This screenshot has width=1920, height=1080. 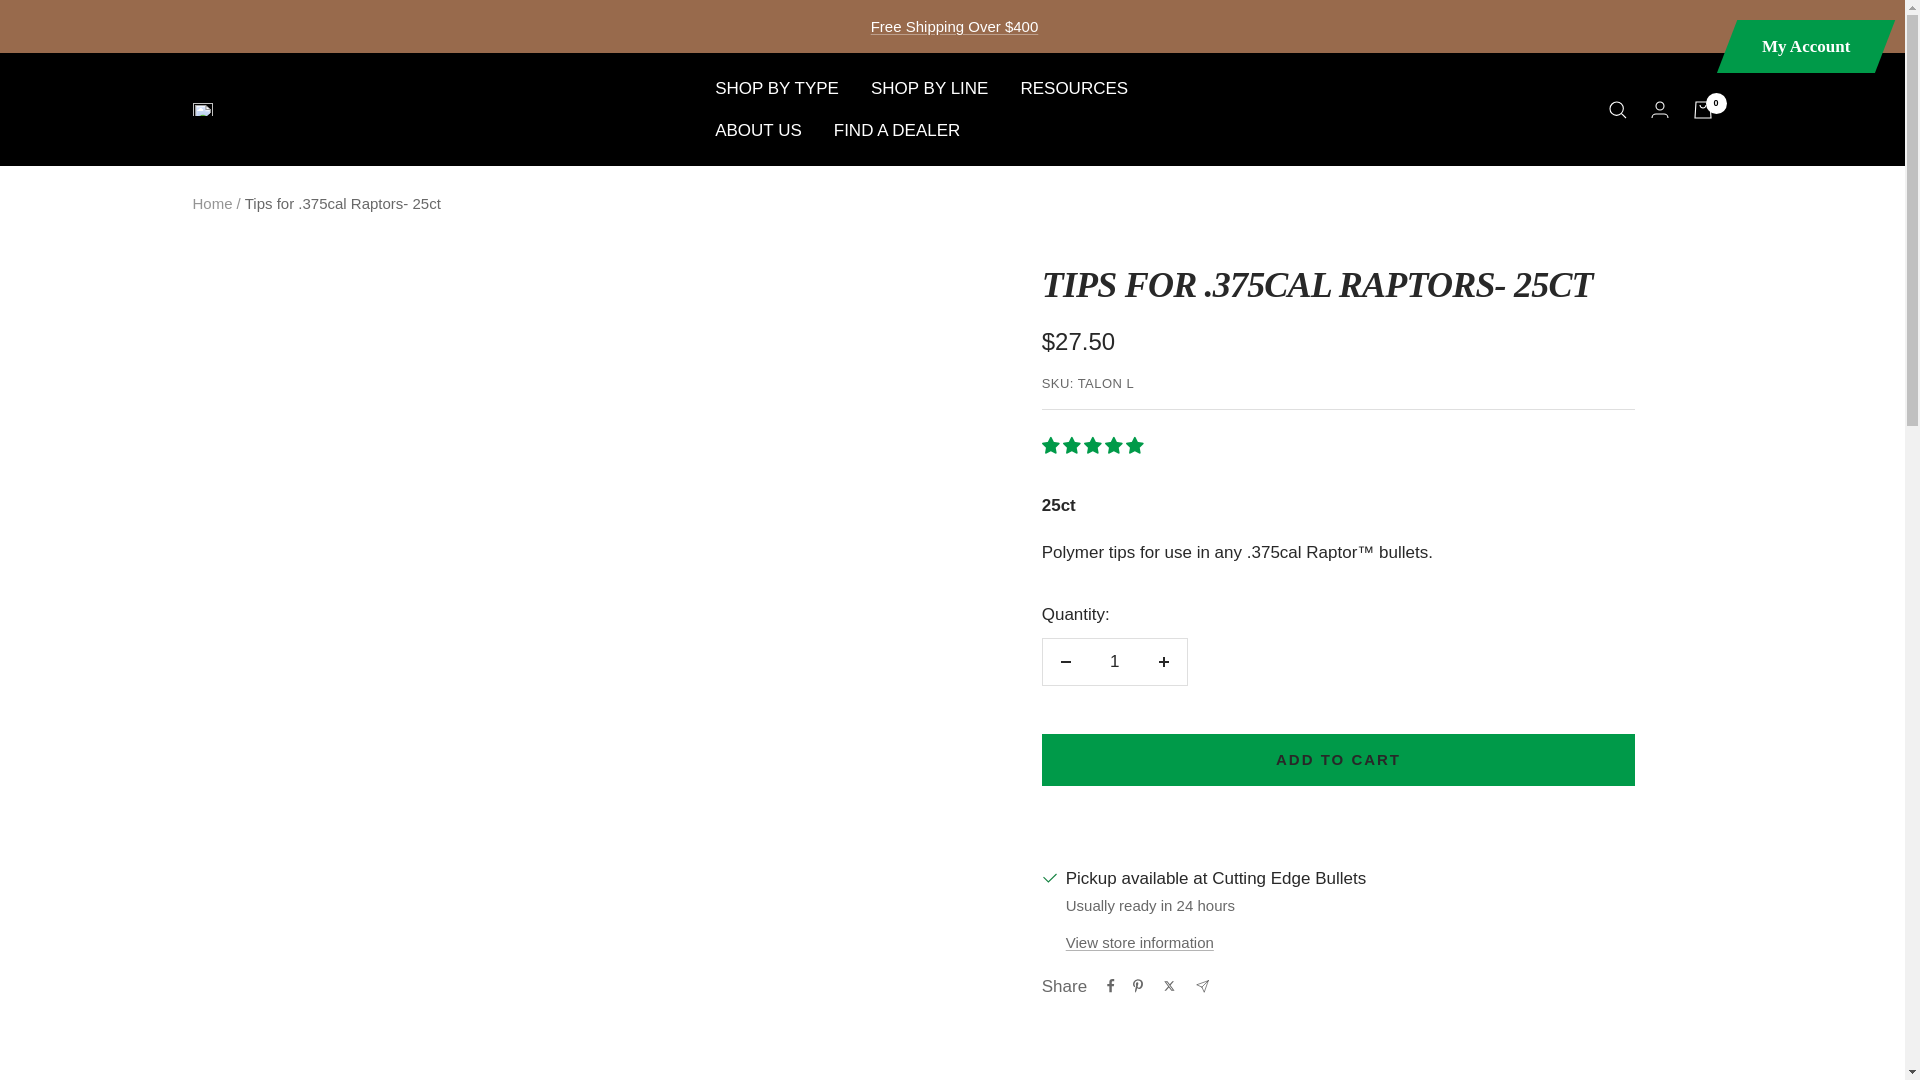 What do you see at coordinates (930, 88) in the screenshot?
I see `SHOP BY LINE` at bounding box center [930, 88].